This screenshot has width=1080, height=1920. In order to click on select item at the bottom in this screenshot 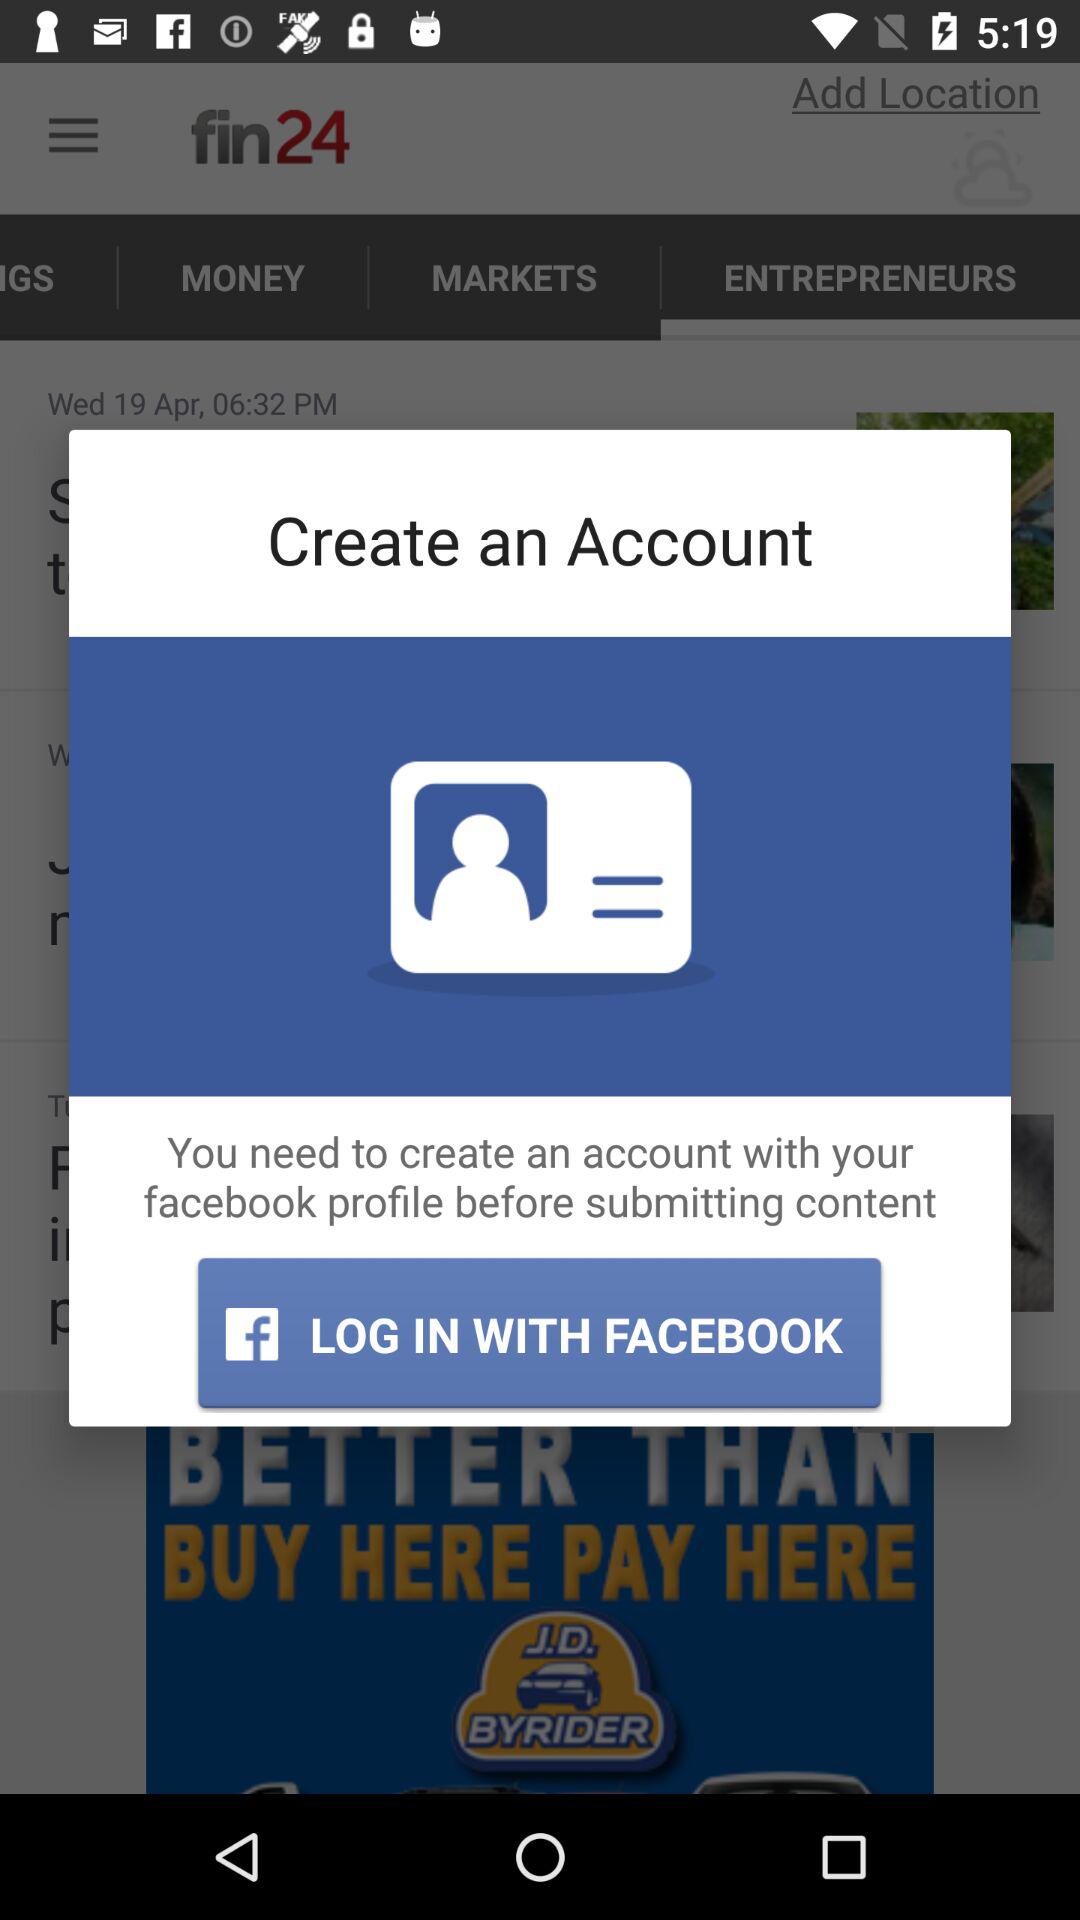, I will do `click(539, 1334)`.